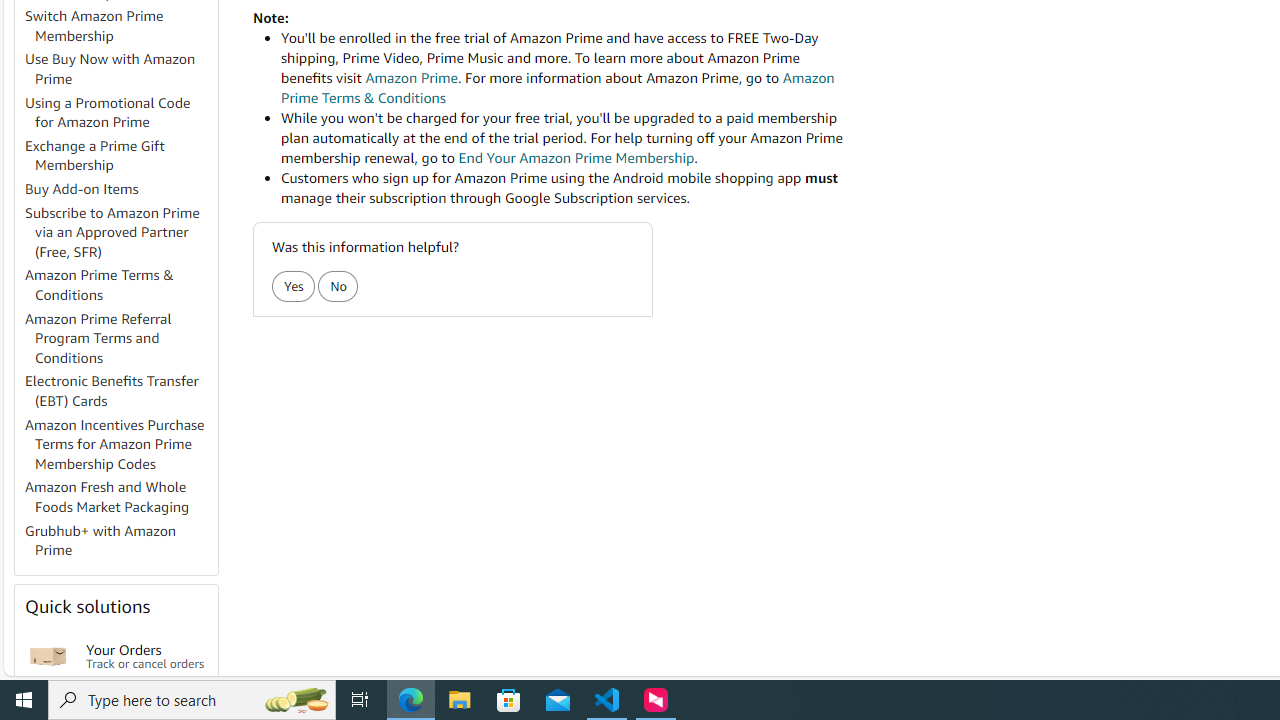 The height and width of the screenshot is (720, 1280). I want to click on Yes, so click(292, 286).